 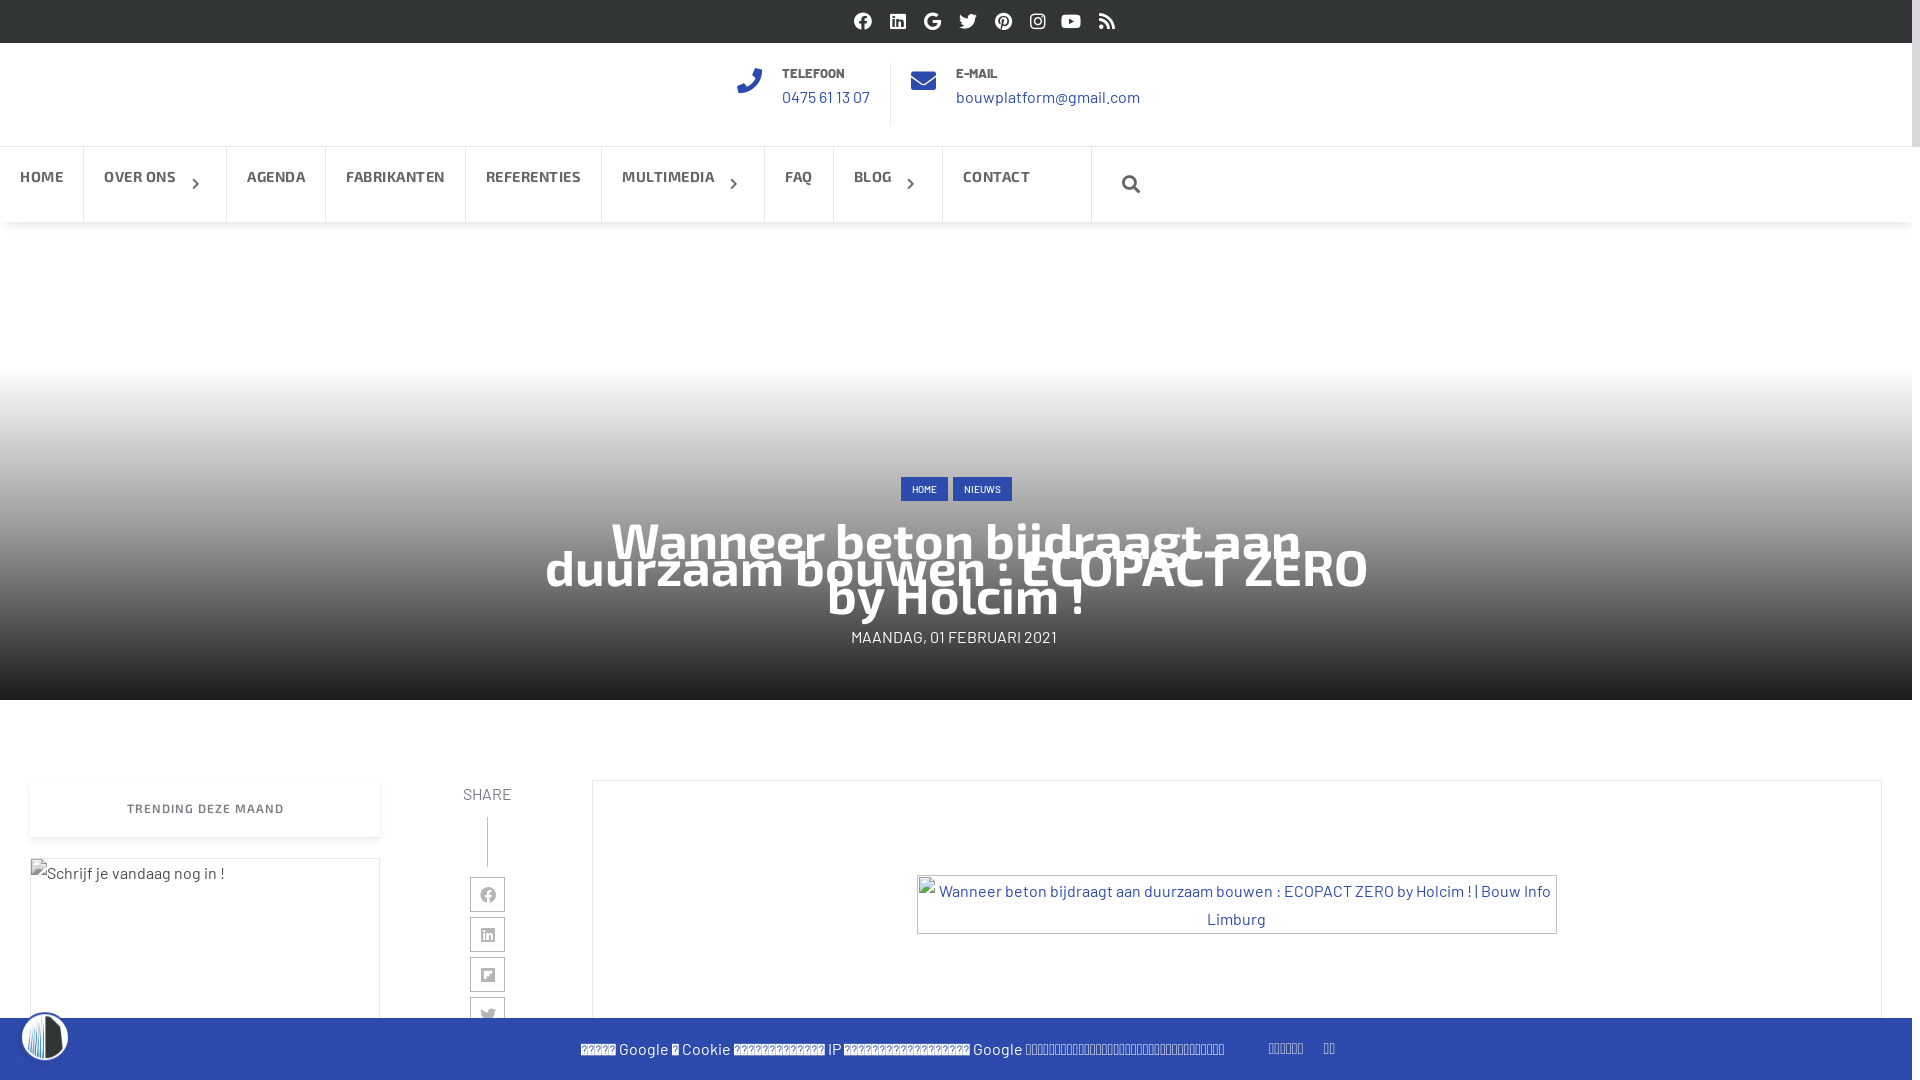 I want to click on HOME, so click(x=924, y=490).